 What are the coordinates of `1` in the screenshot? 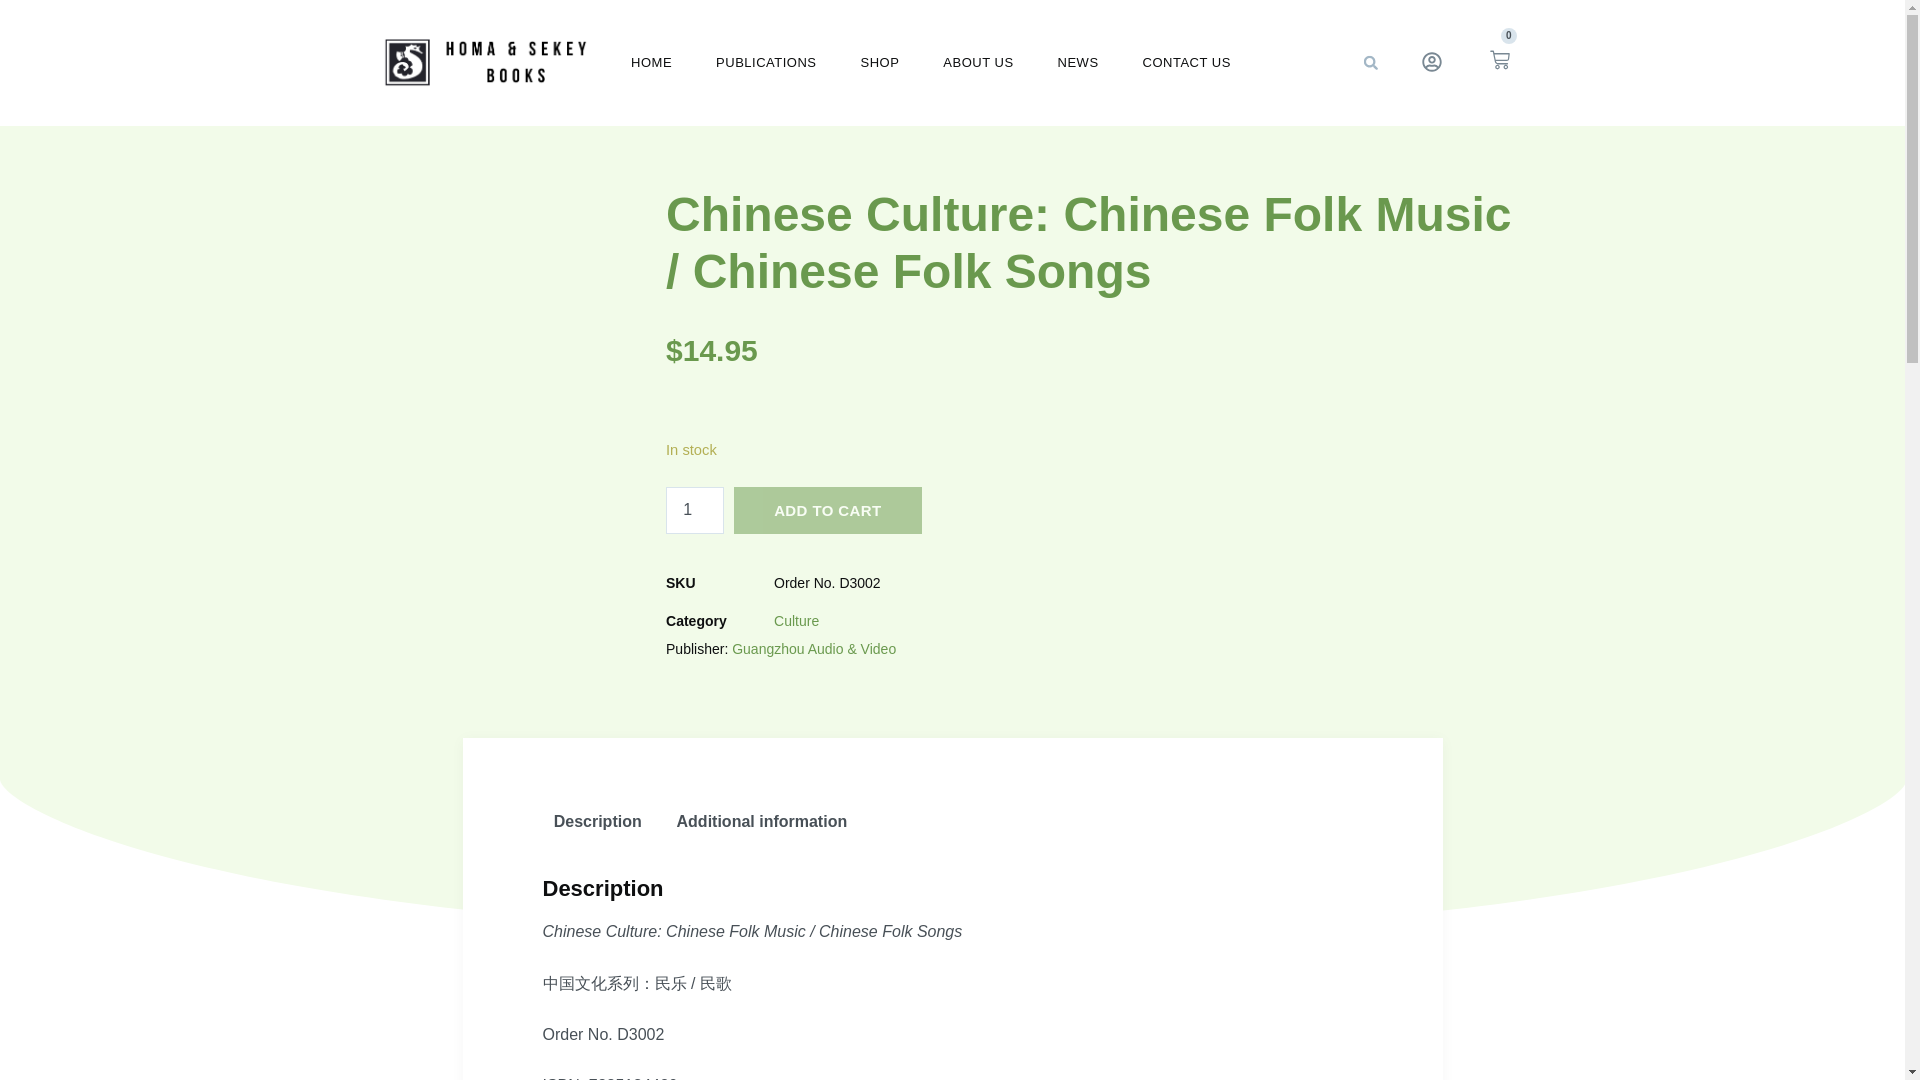 It's located at (694, 510).